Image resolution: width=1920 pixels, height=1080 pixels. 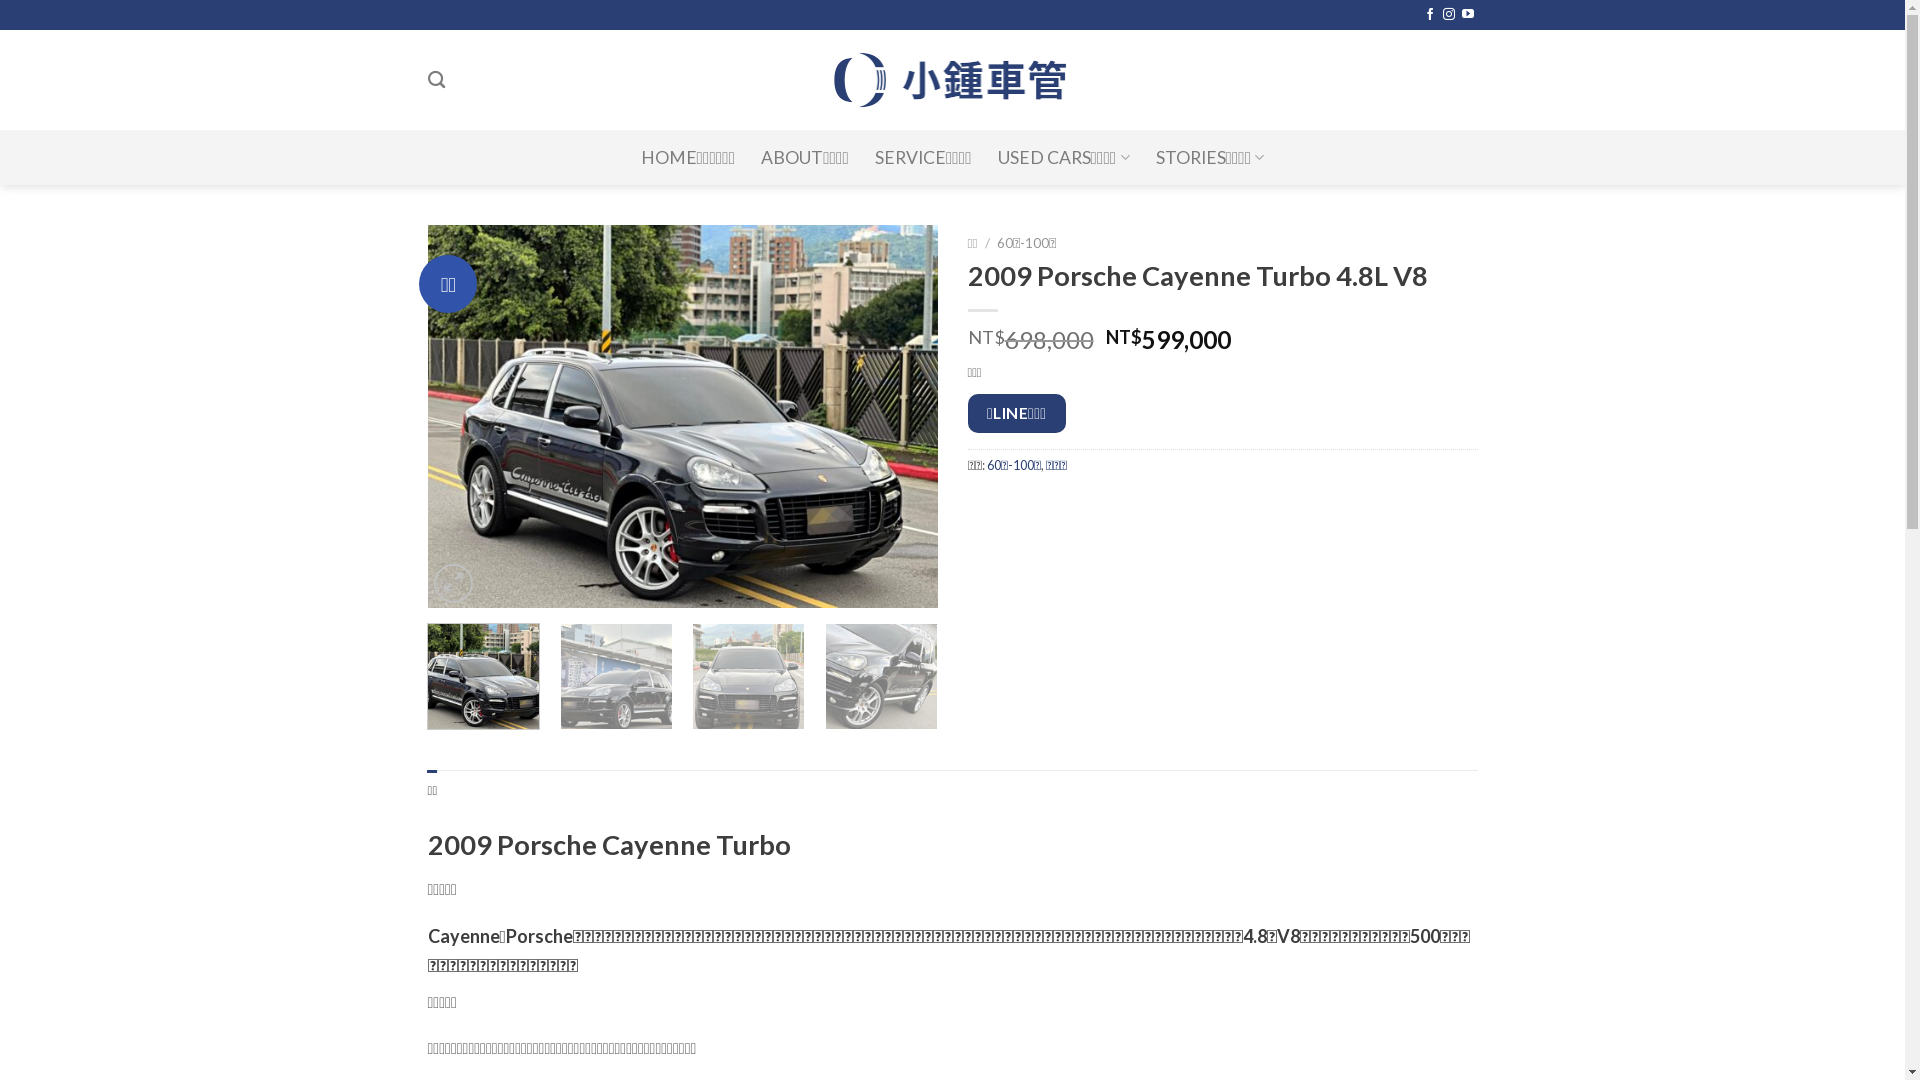 What do you see at coordinates (454, 584) in the screenshot?
I see `Zoom` at bounding box center [454, 584].